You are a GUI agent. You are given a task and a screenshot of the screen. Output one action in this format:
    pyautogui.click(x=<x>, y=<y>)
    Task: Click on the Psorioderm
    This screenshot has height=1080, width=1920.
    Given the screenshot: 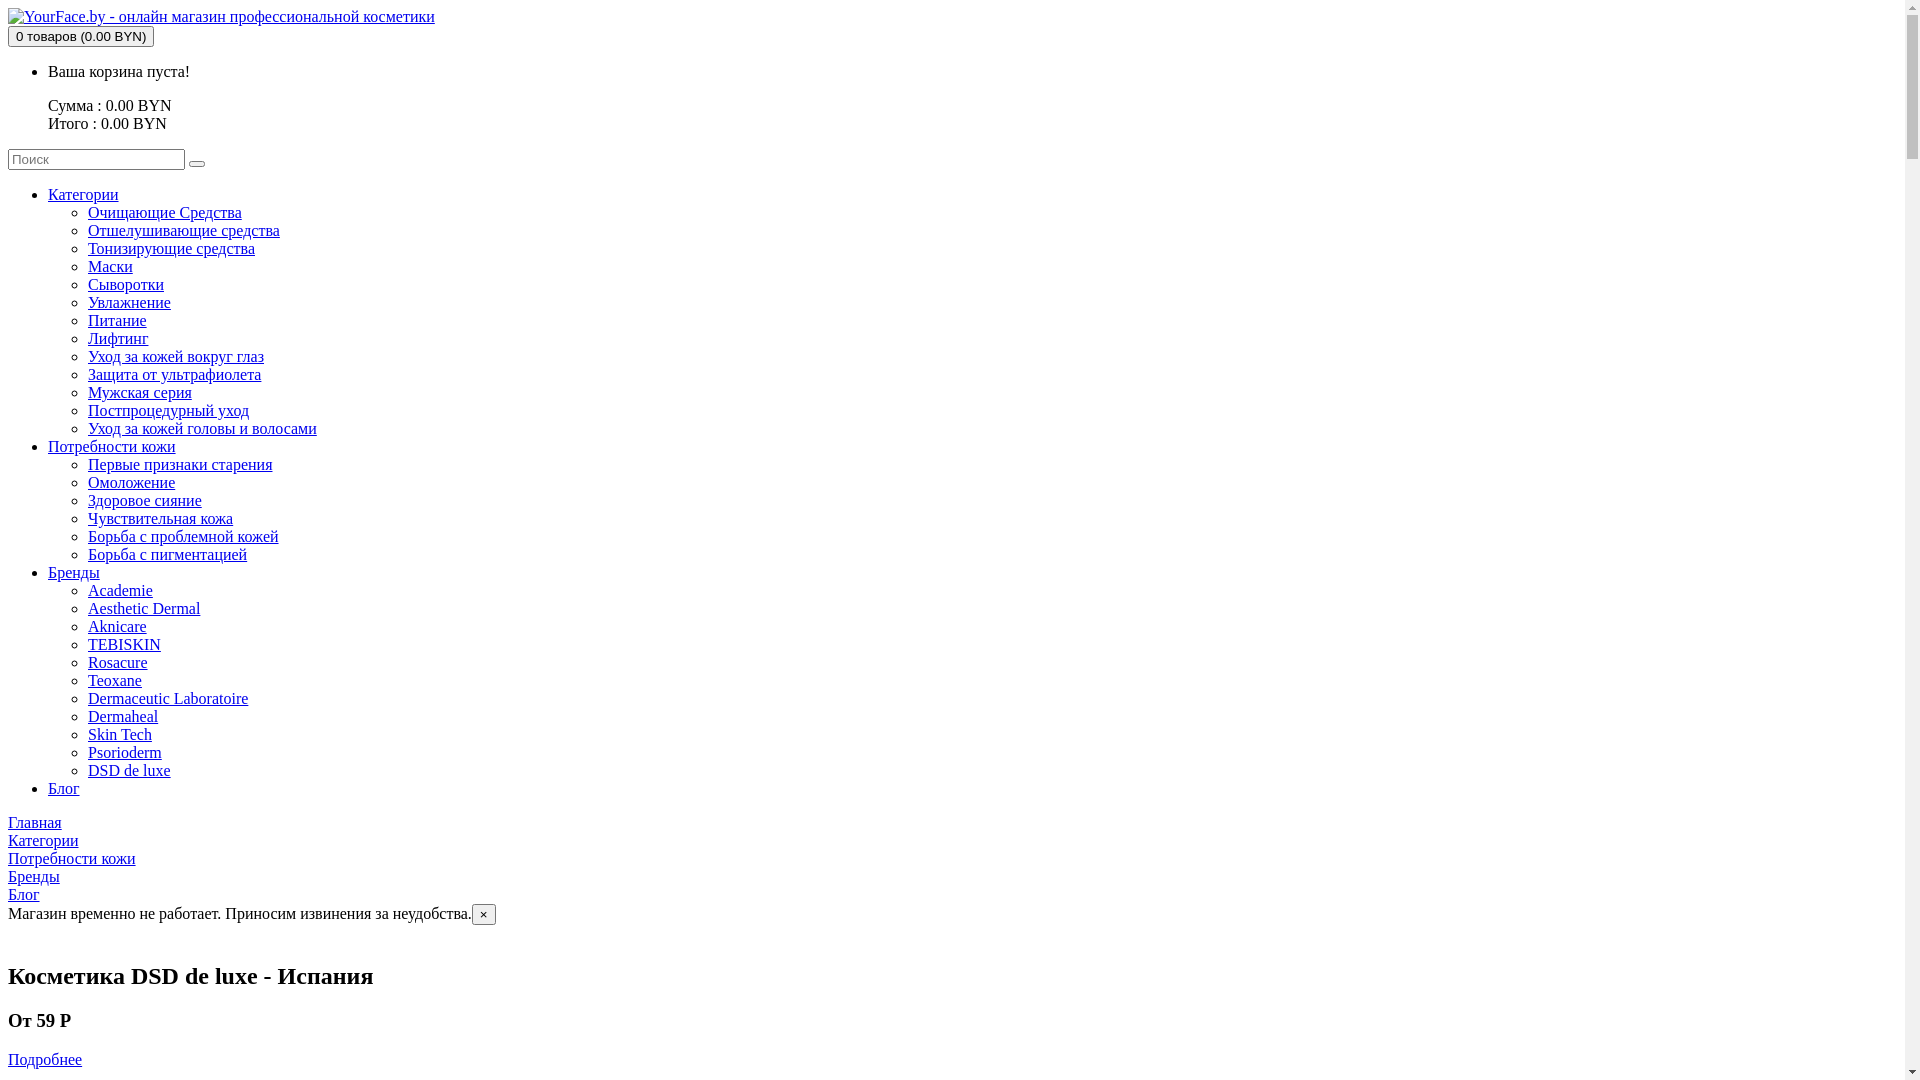 What is the action you would take?
    pyautogui.click(x=125, y=752)
    